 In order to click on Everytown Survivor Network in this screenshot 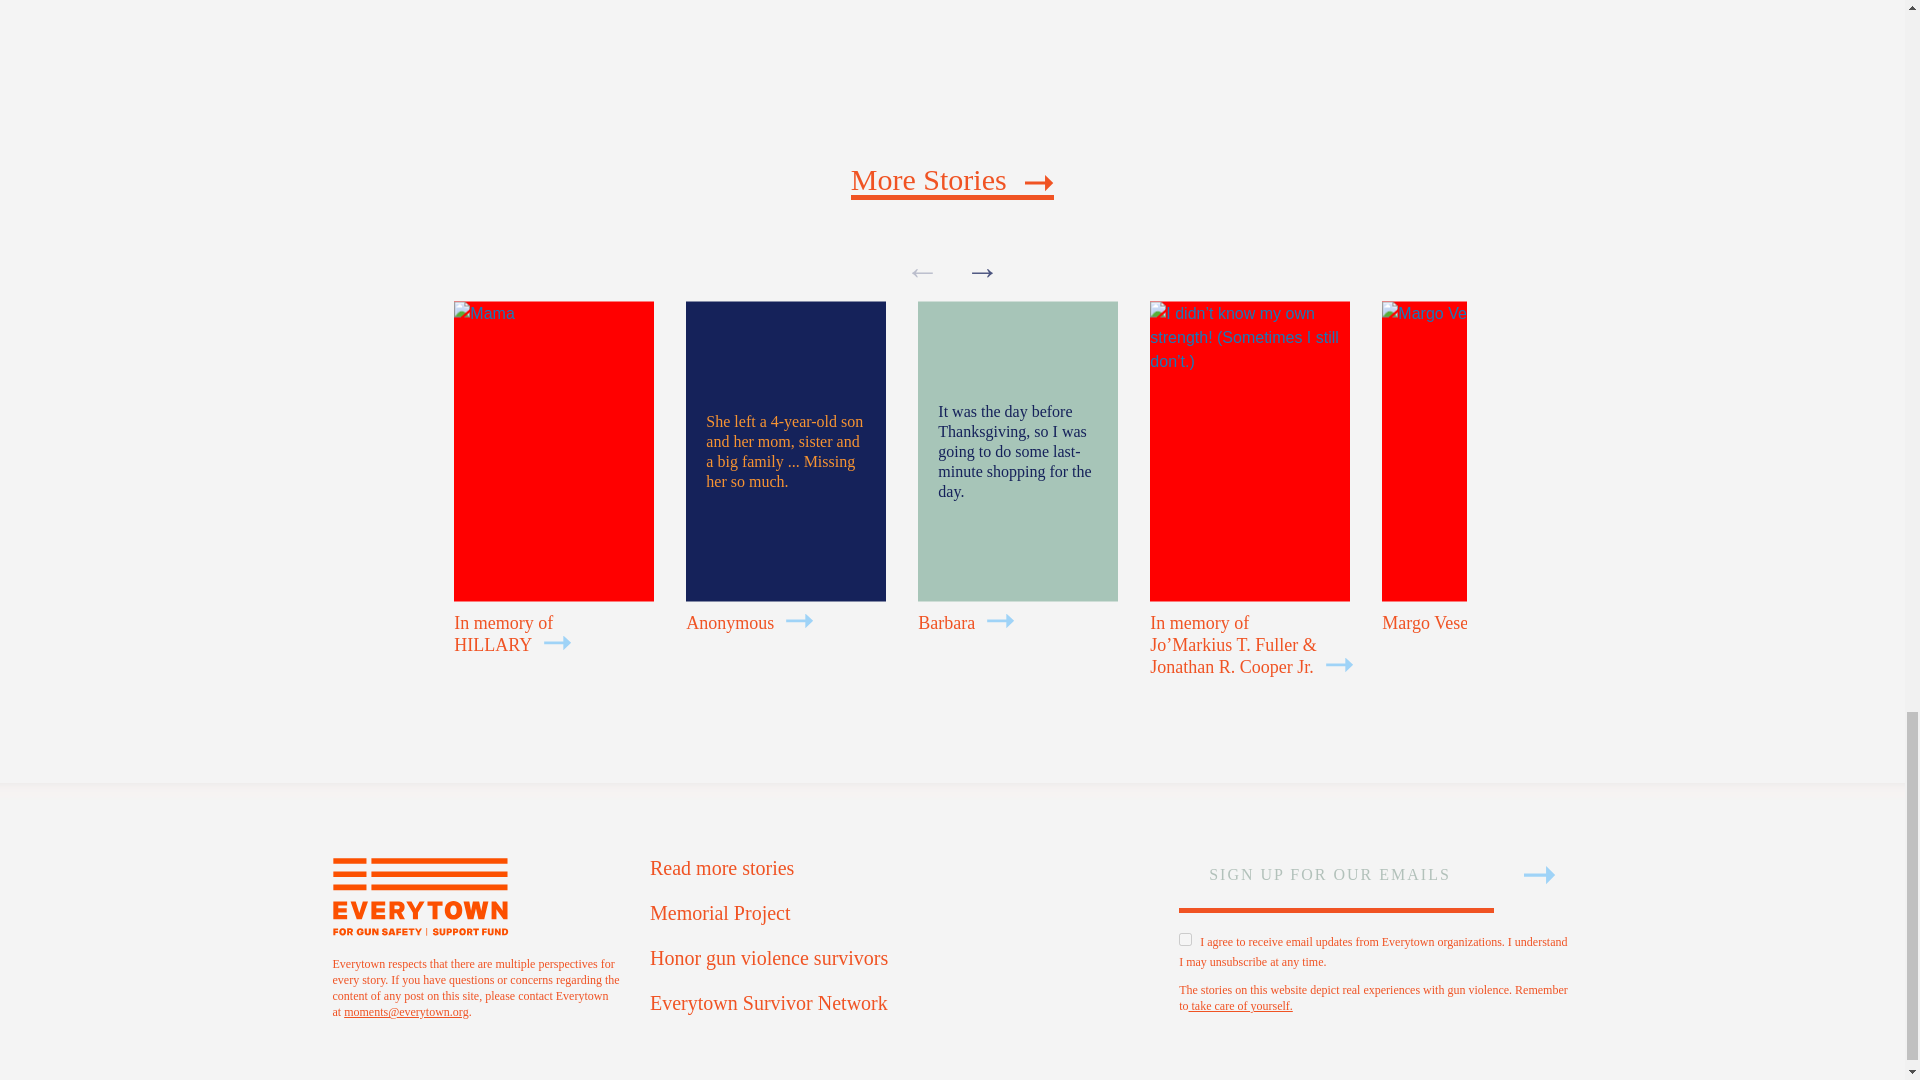, I will do `click(899, 1002)`.